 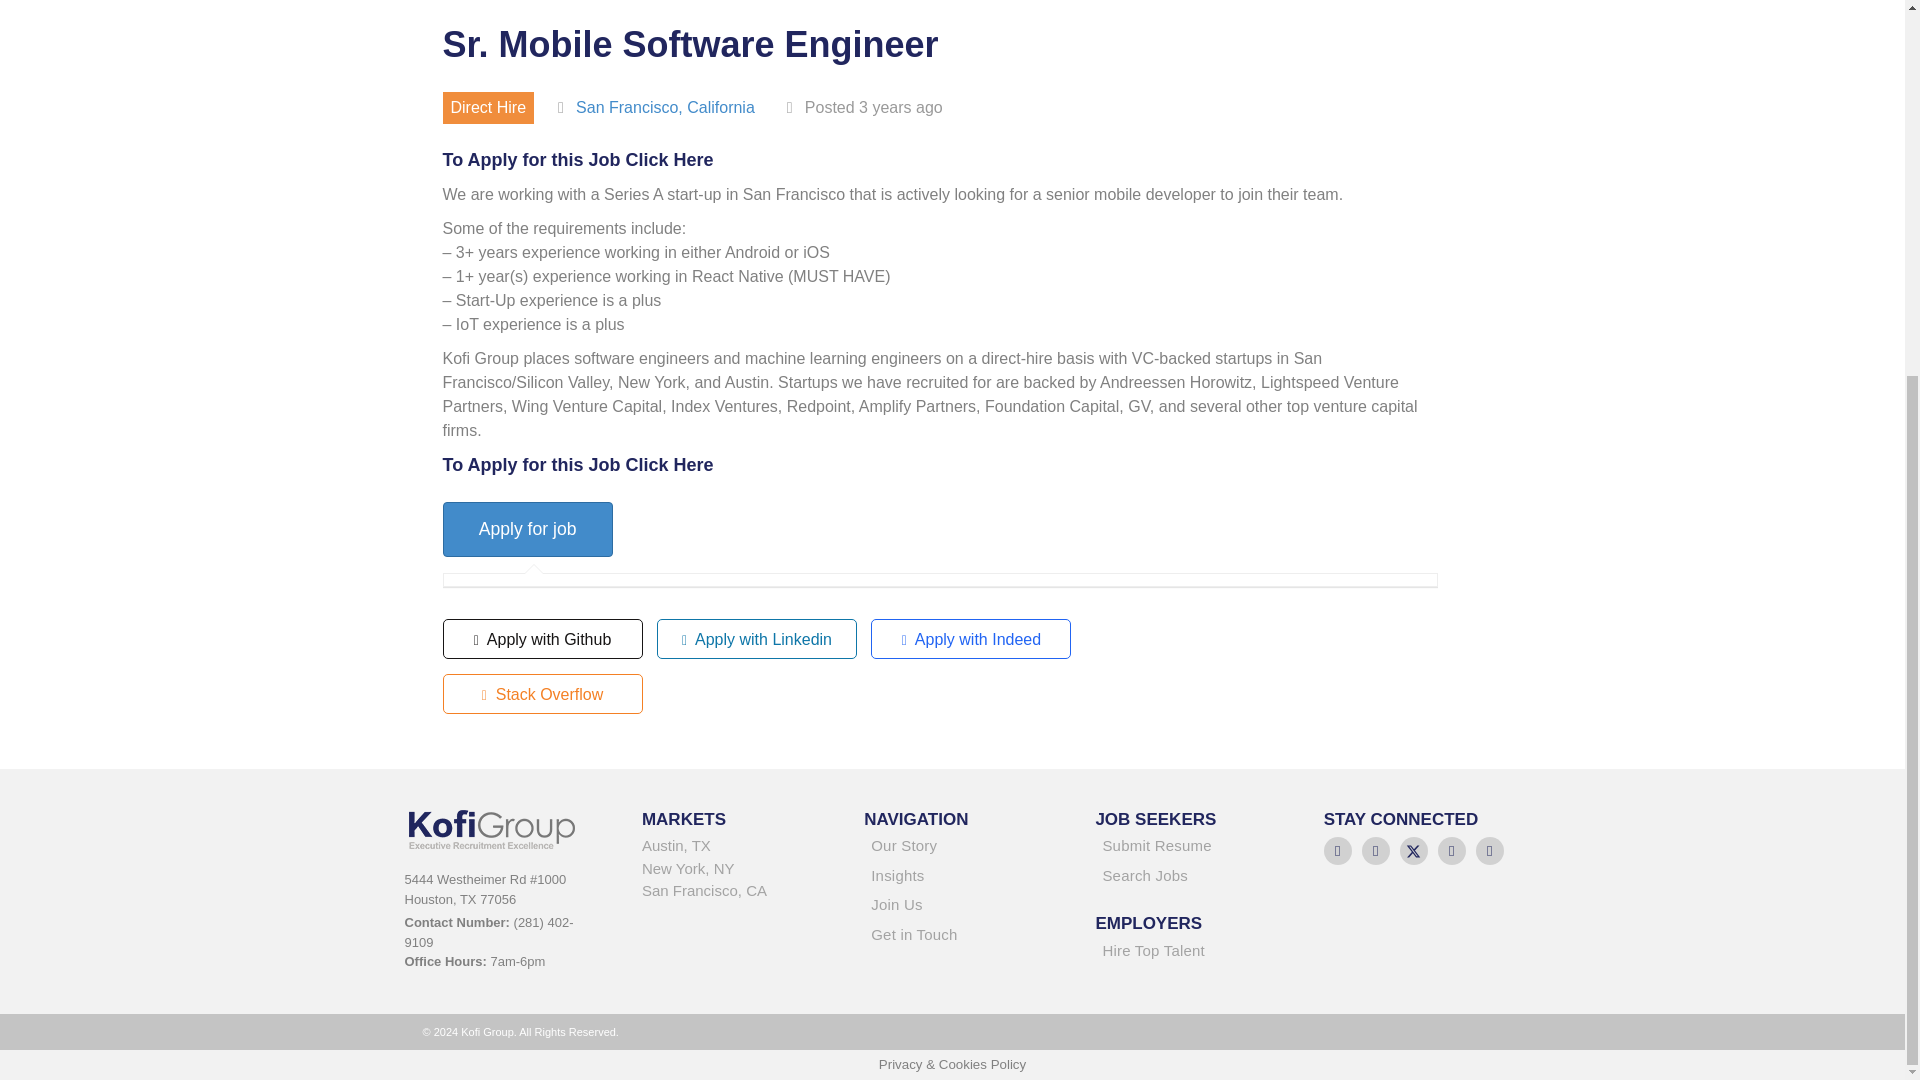 What do you see at coordinates (756, 638) in the screenshot?
I see `  Apply with Linkedin` at bounding box center [756, 638].